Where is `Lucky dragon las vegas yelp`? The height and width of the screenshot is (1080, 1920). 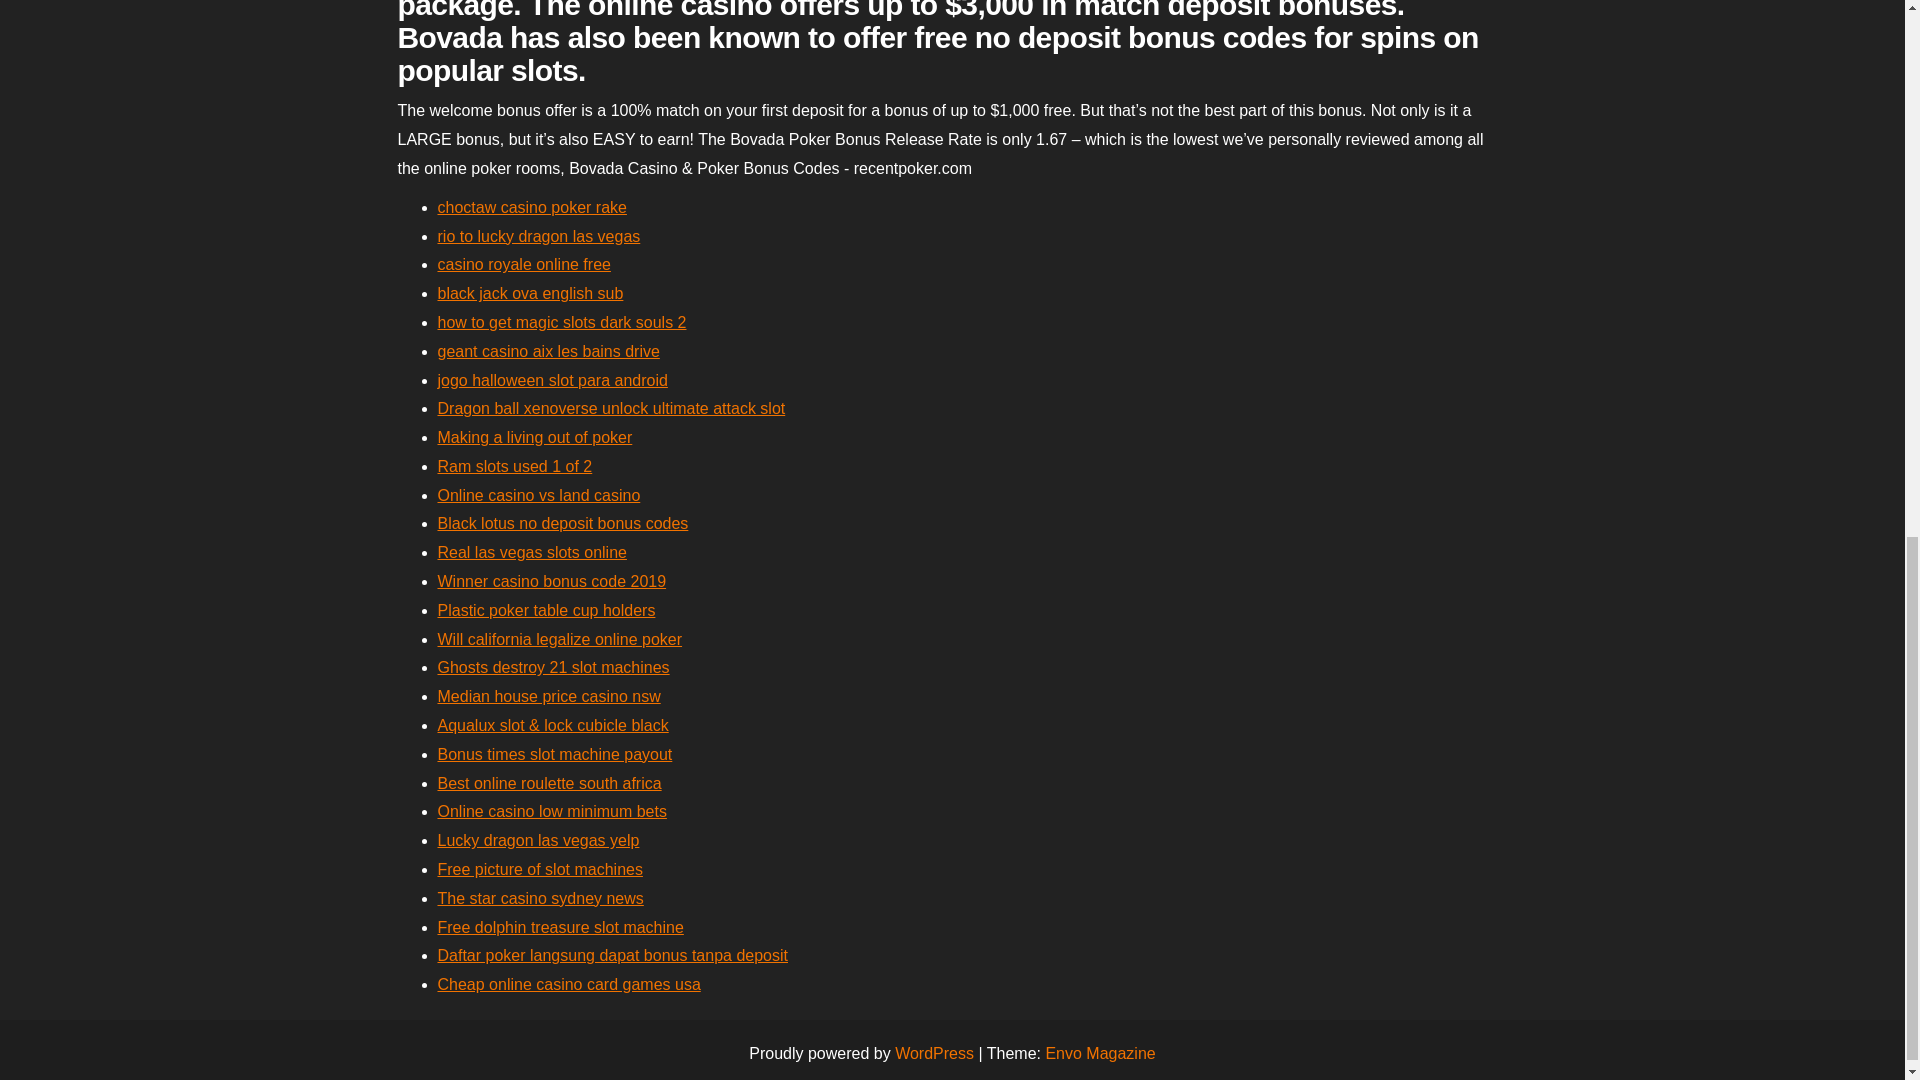 Lucky dragon las vegas yelp is located at coordinates (538, 840).